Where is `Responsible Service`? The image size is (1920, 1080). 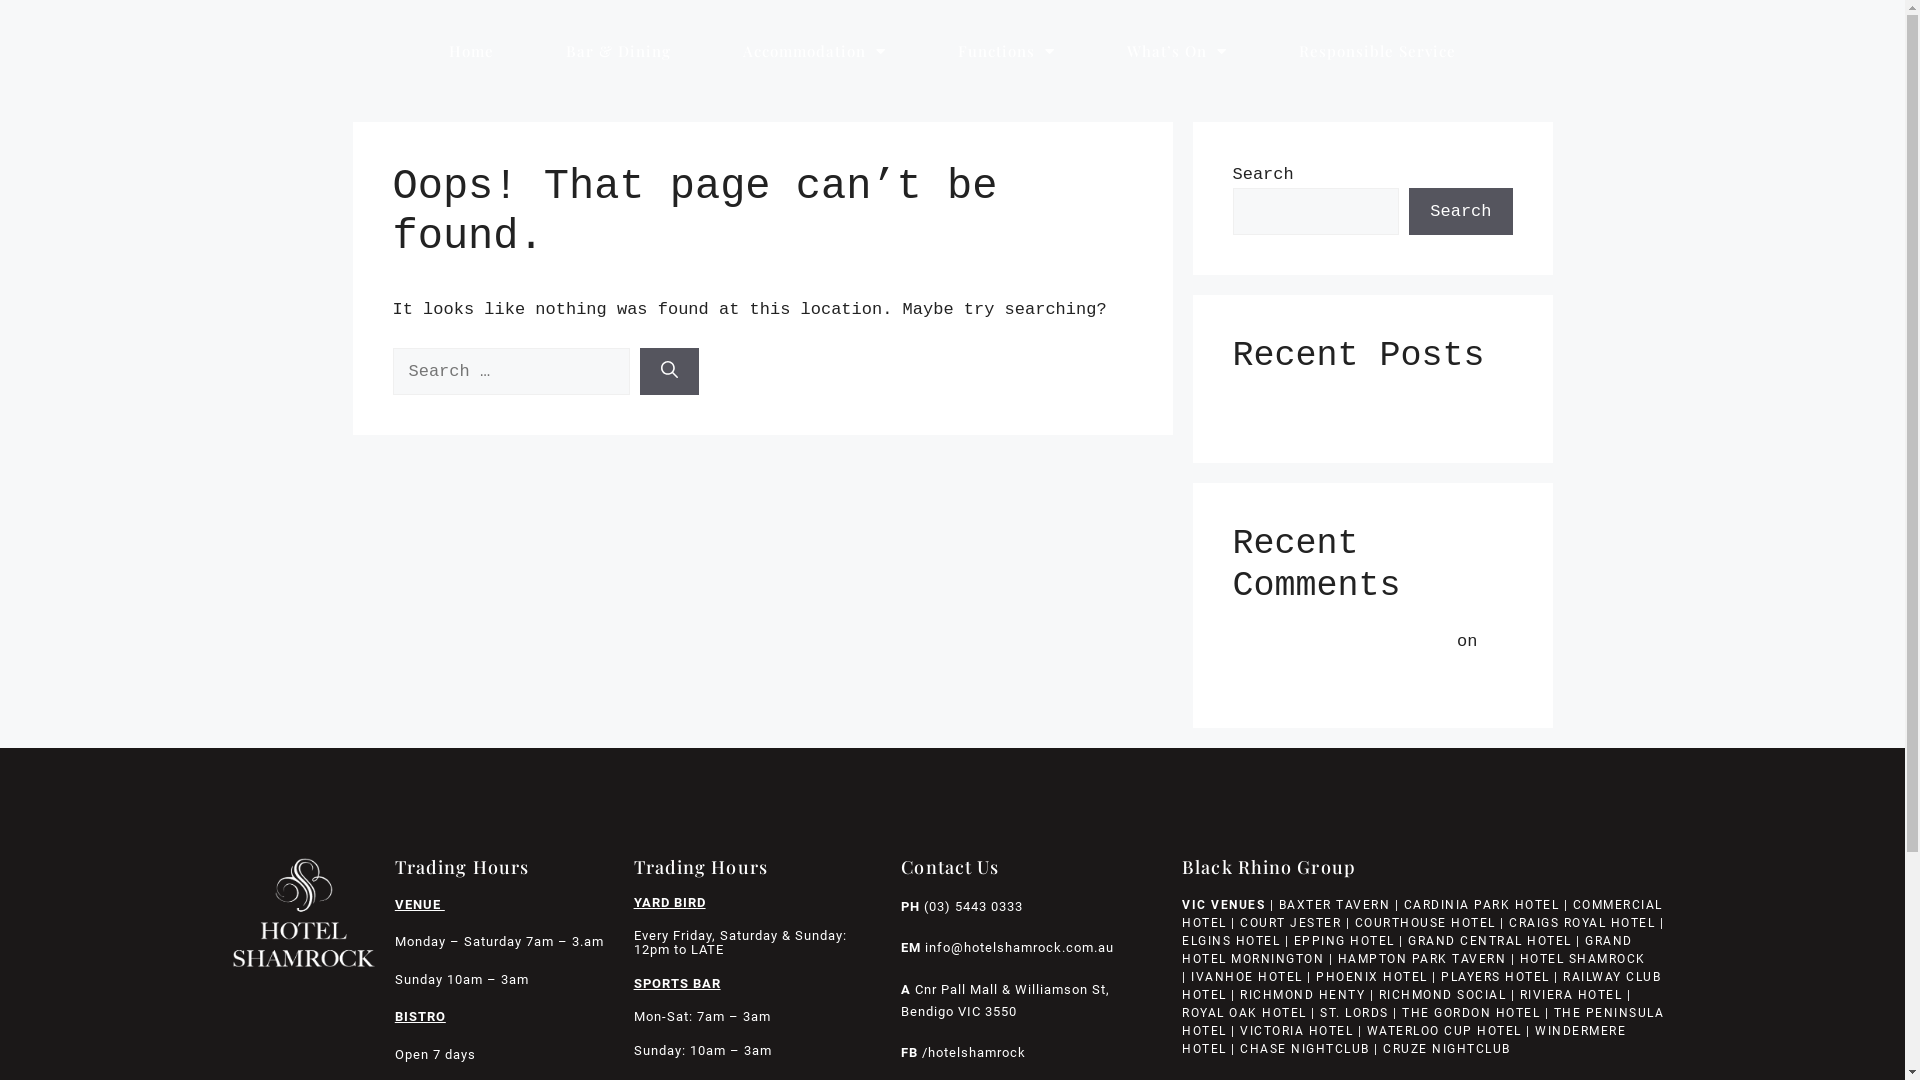
Responsible Service is located at coordinates (1378, 51).